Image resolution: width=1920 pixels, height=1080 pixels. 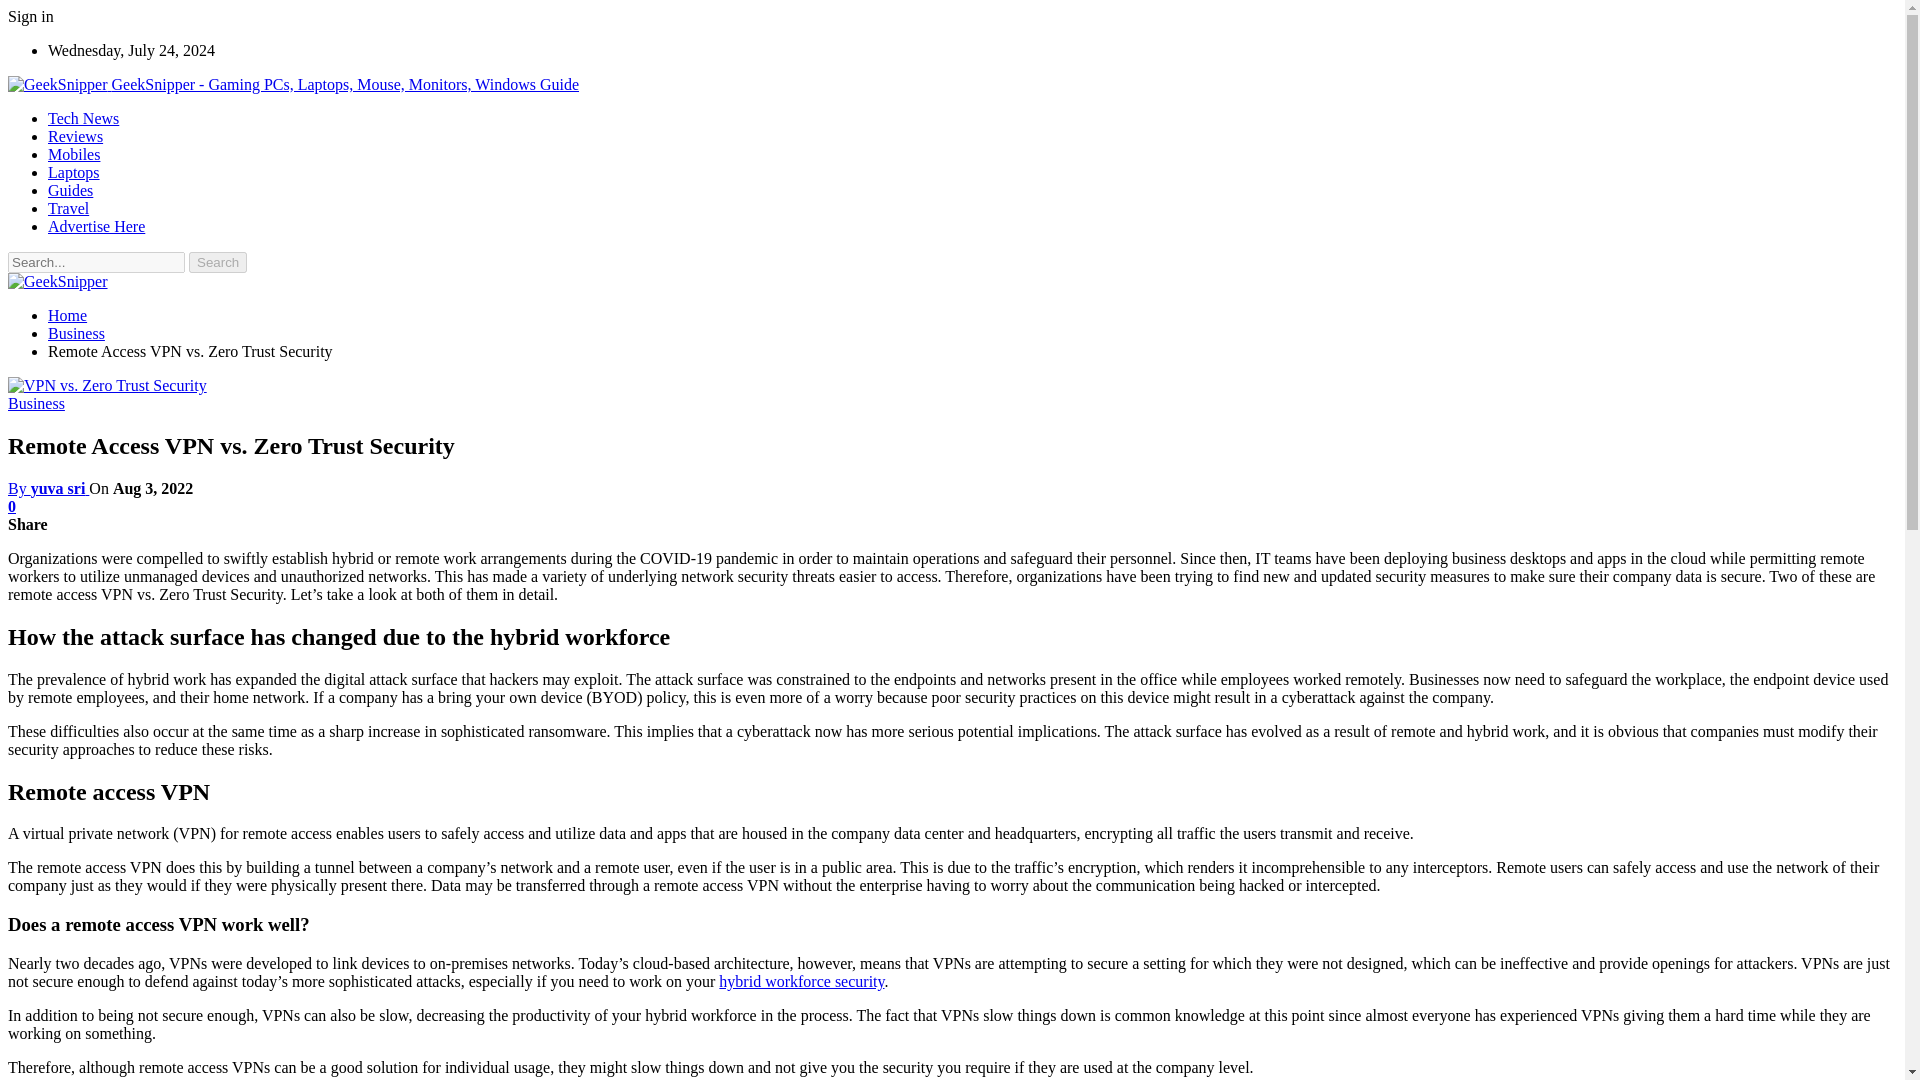 What do you see at coordinates (218, 262) in the screenshot?
I see `Search` at bounding box center [218, 262].